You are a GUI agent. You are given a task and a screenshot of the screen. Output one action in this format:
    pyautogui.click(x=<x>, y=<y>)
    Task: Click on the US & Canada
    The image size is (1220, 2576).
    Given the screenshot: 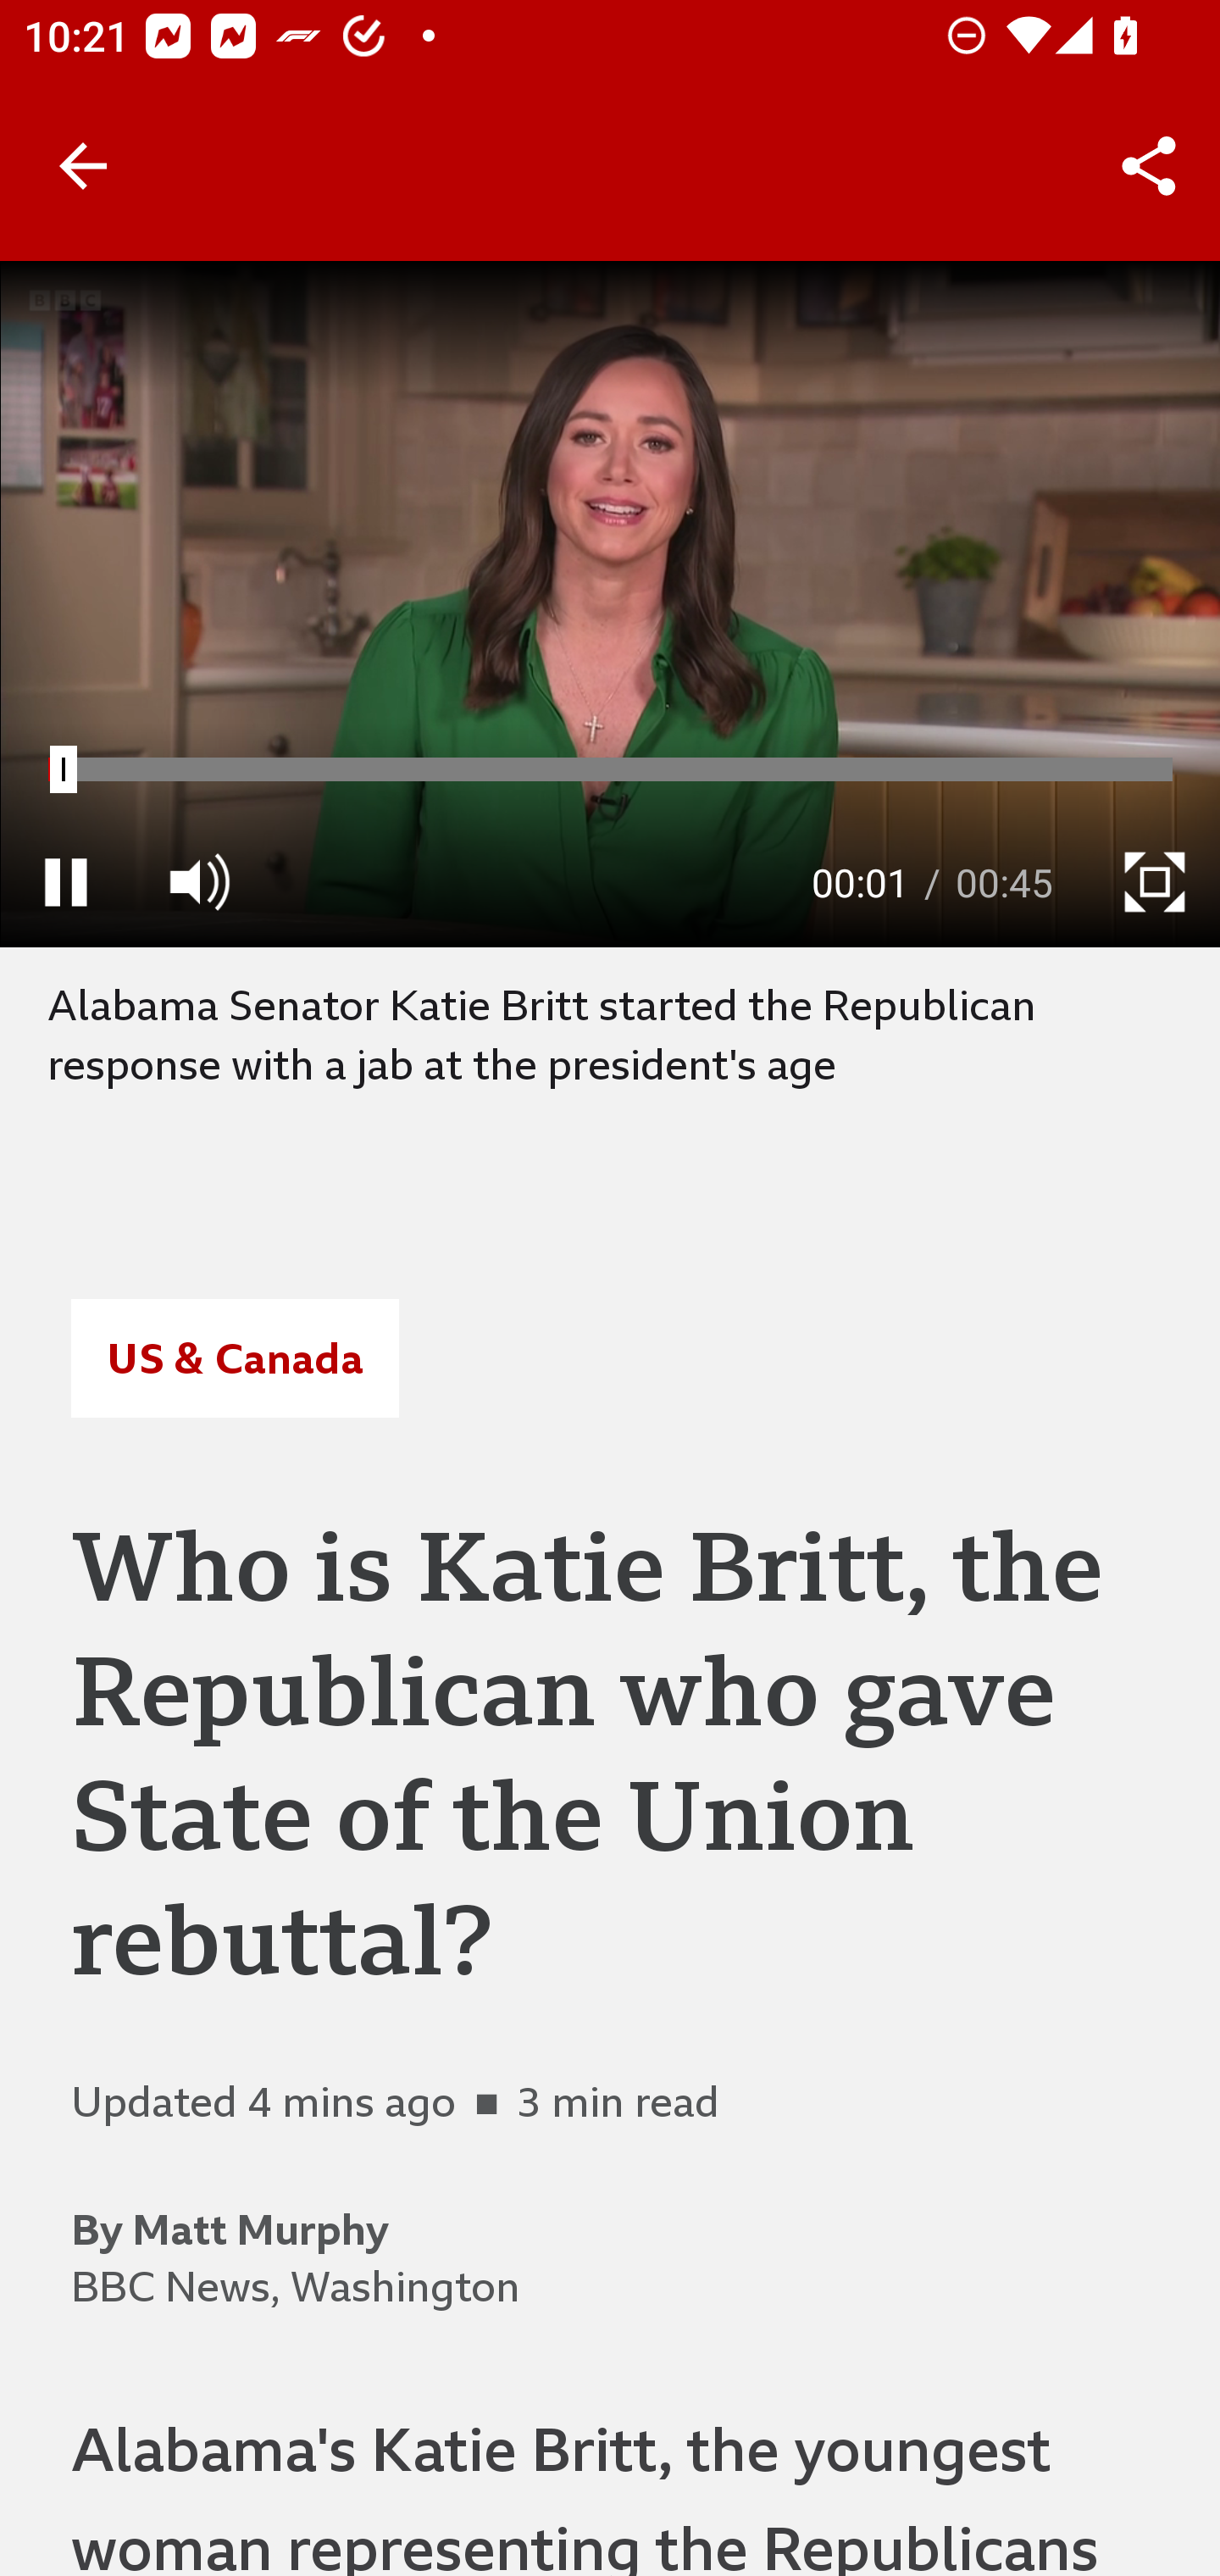 What is the action you would take?
    pyautogui.click(x=234, y=1359)
    